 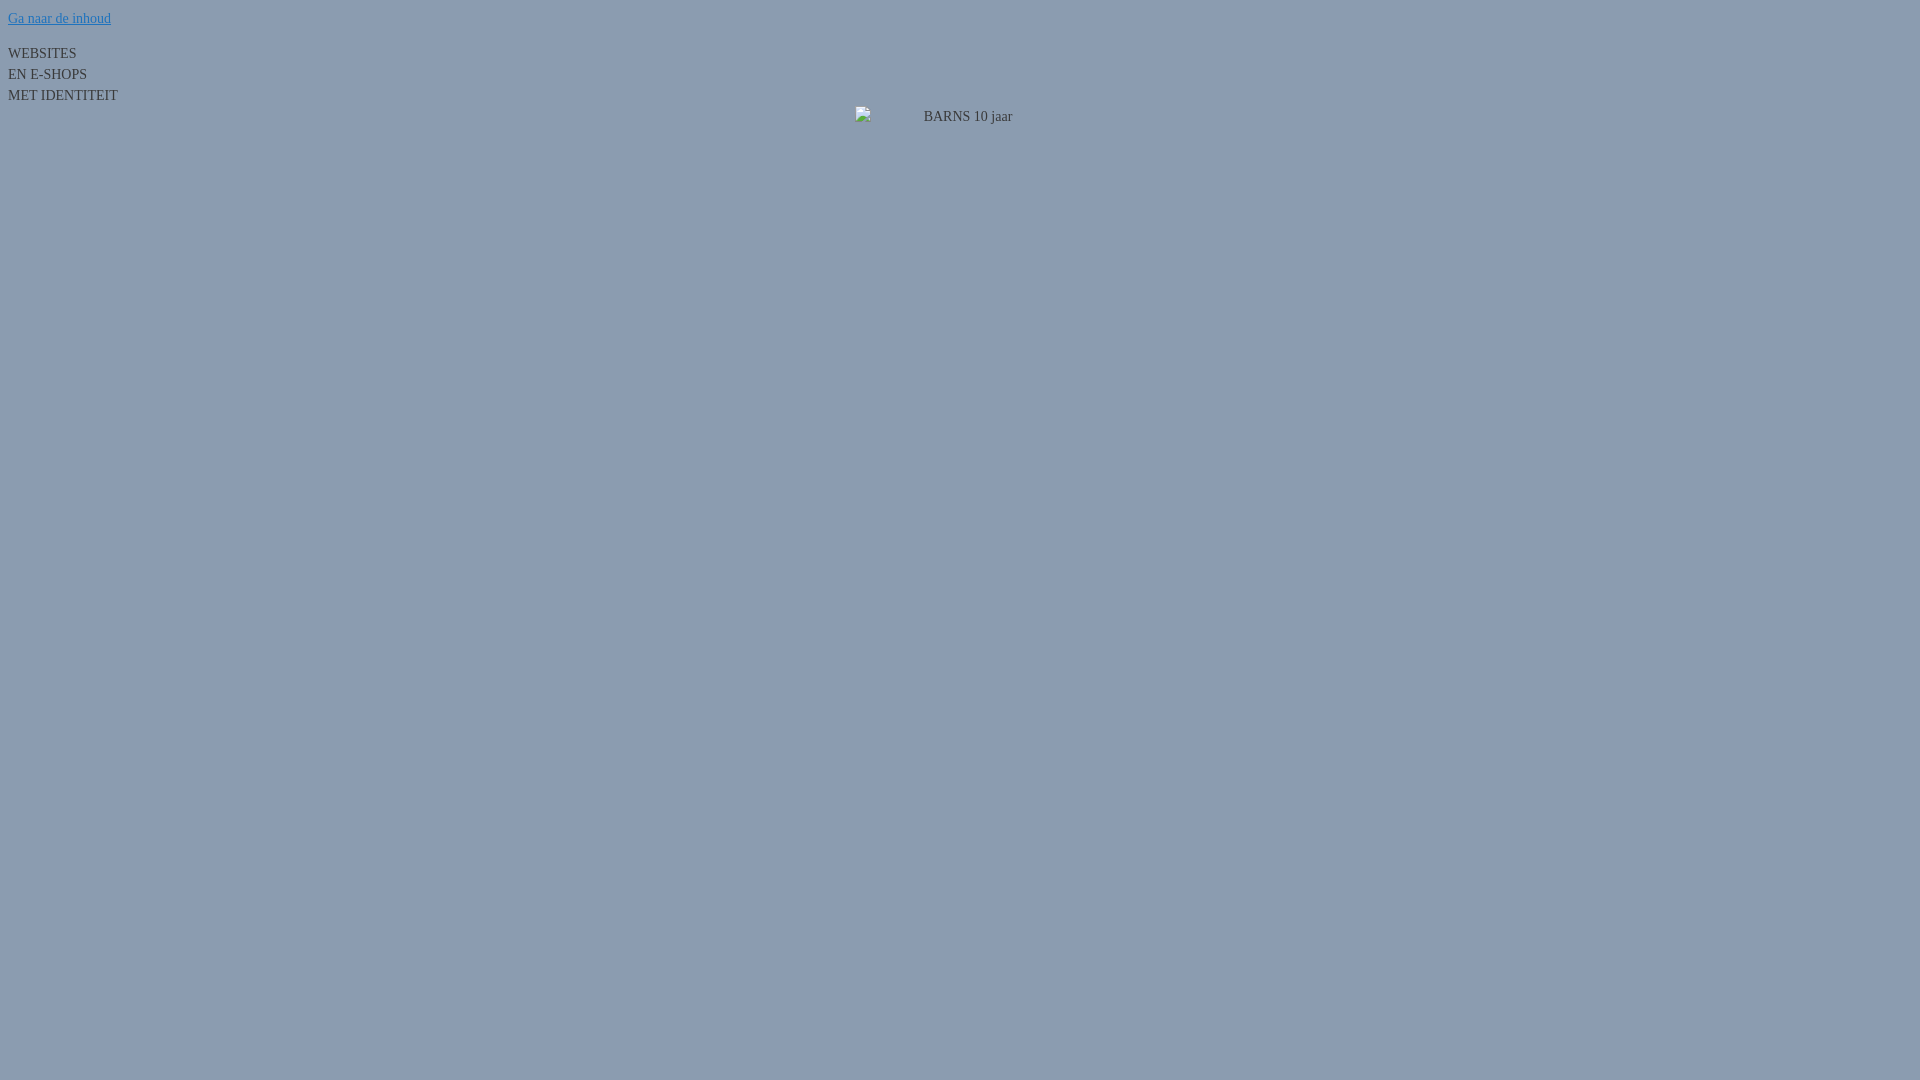 I want to click on Ga naar de inhoud, so click(x=60, y=18).